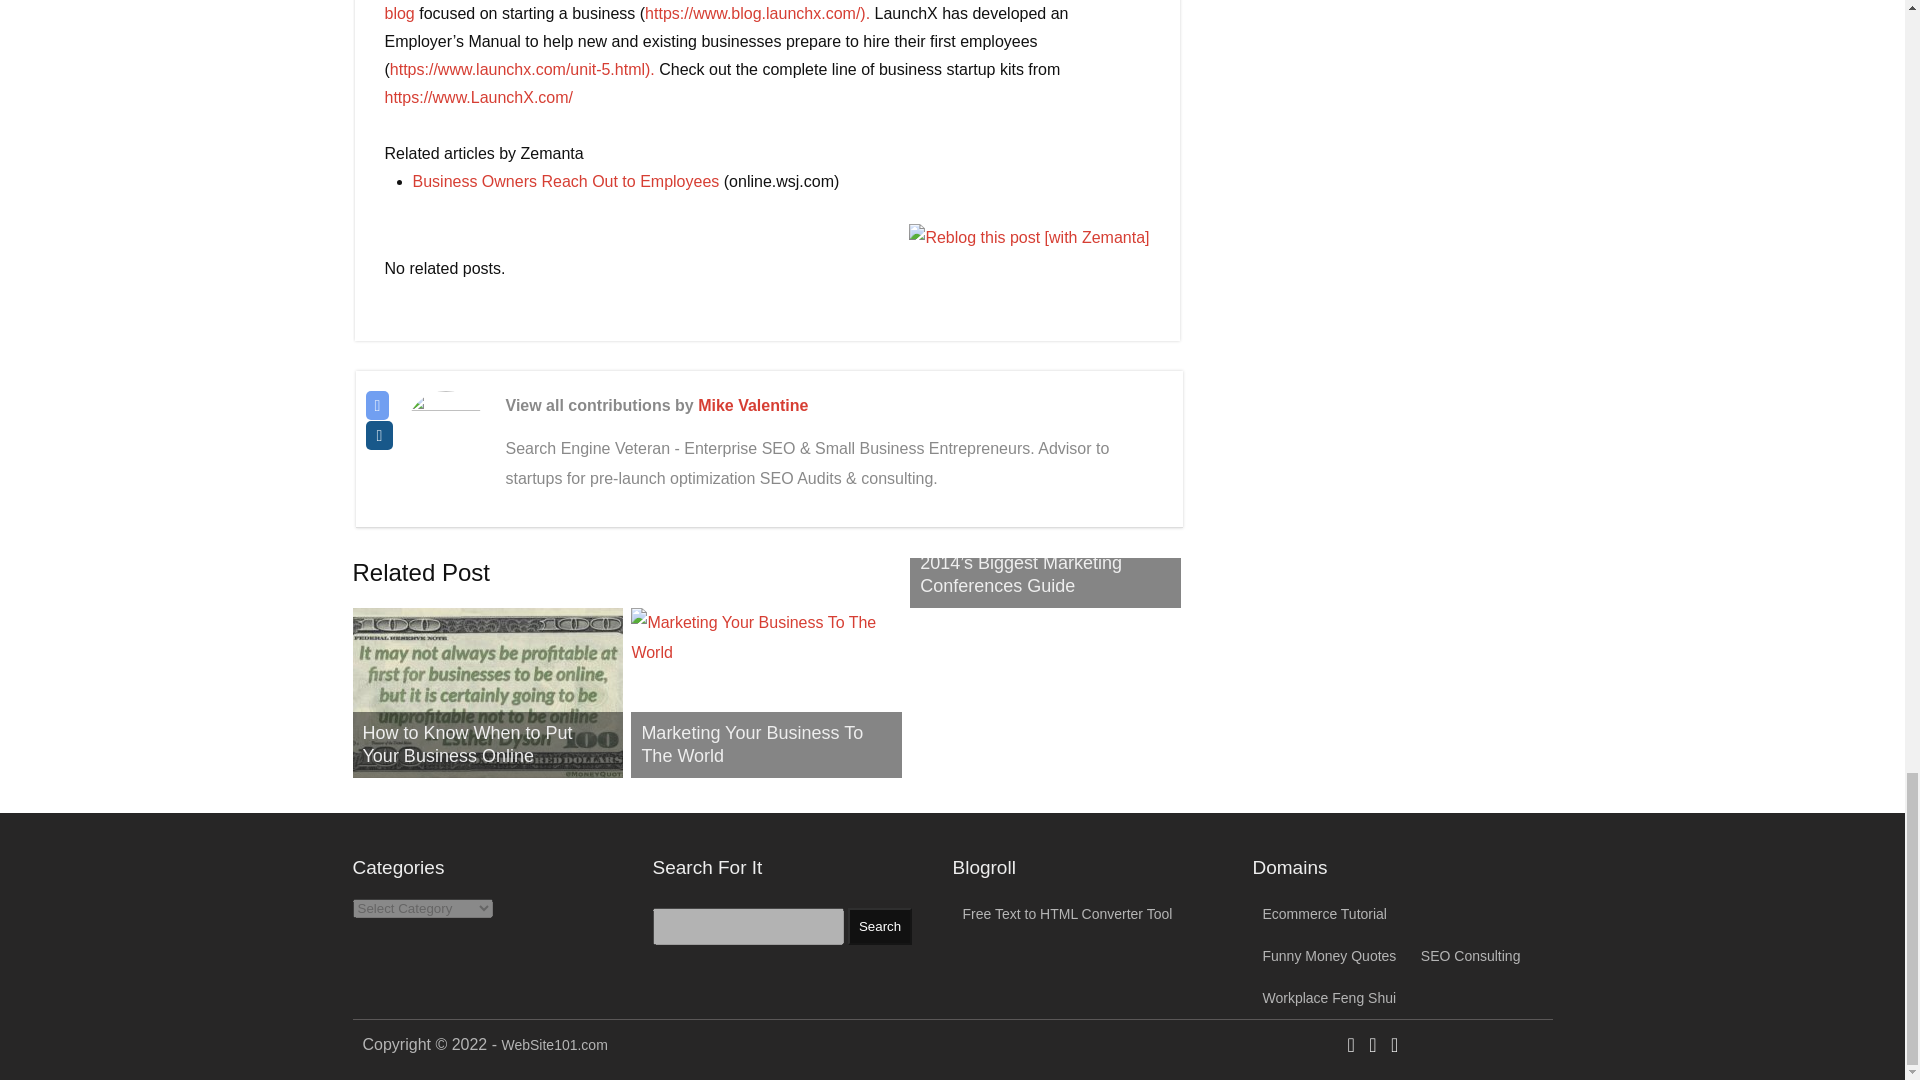  What do you see at coordinates (467, 744) in the screenshot?
I see `How to Know When to Put Your Business Online` at bounding box center [467, 744].